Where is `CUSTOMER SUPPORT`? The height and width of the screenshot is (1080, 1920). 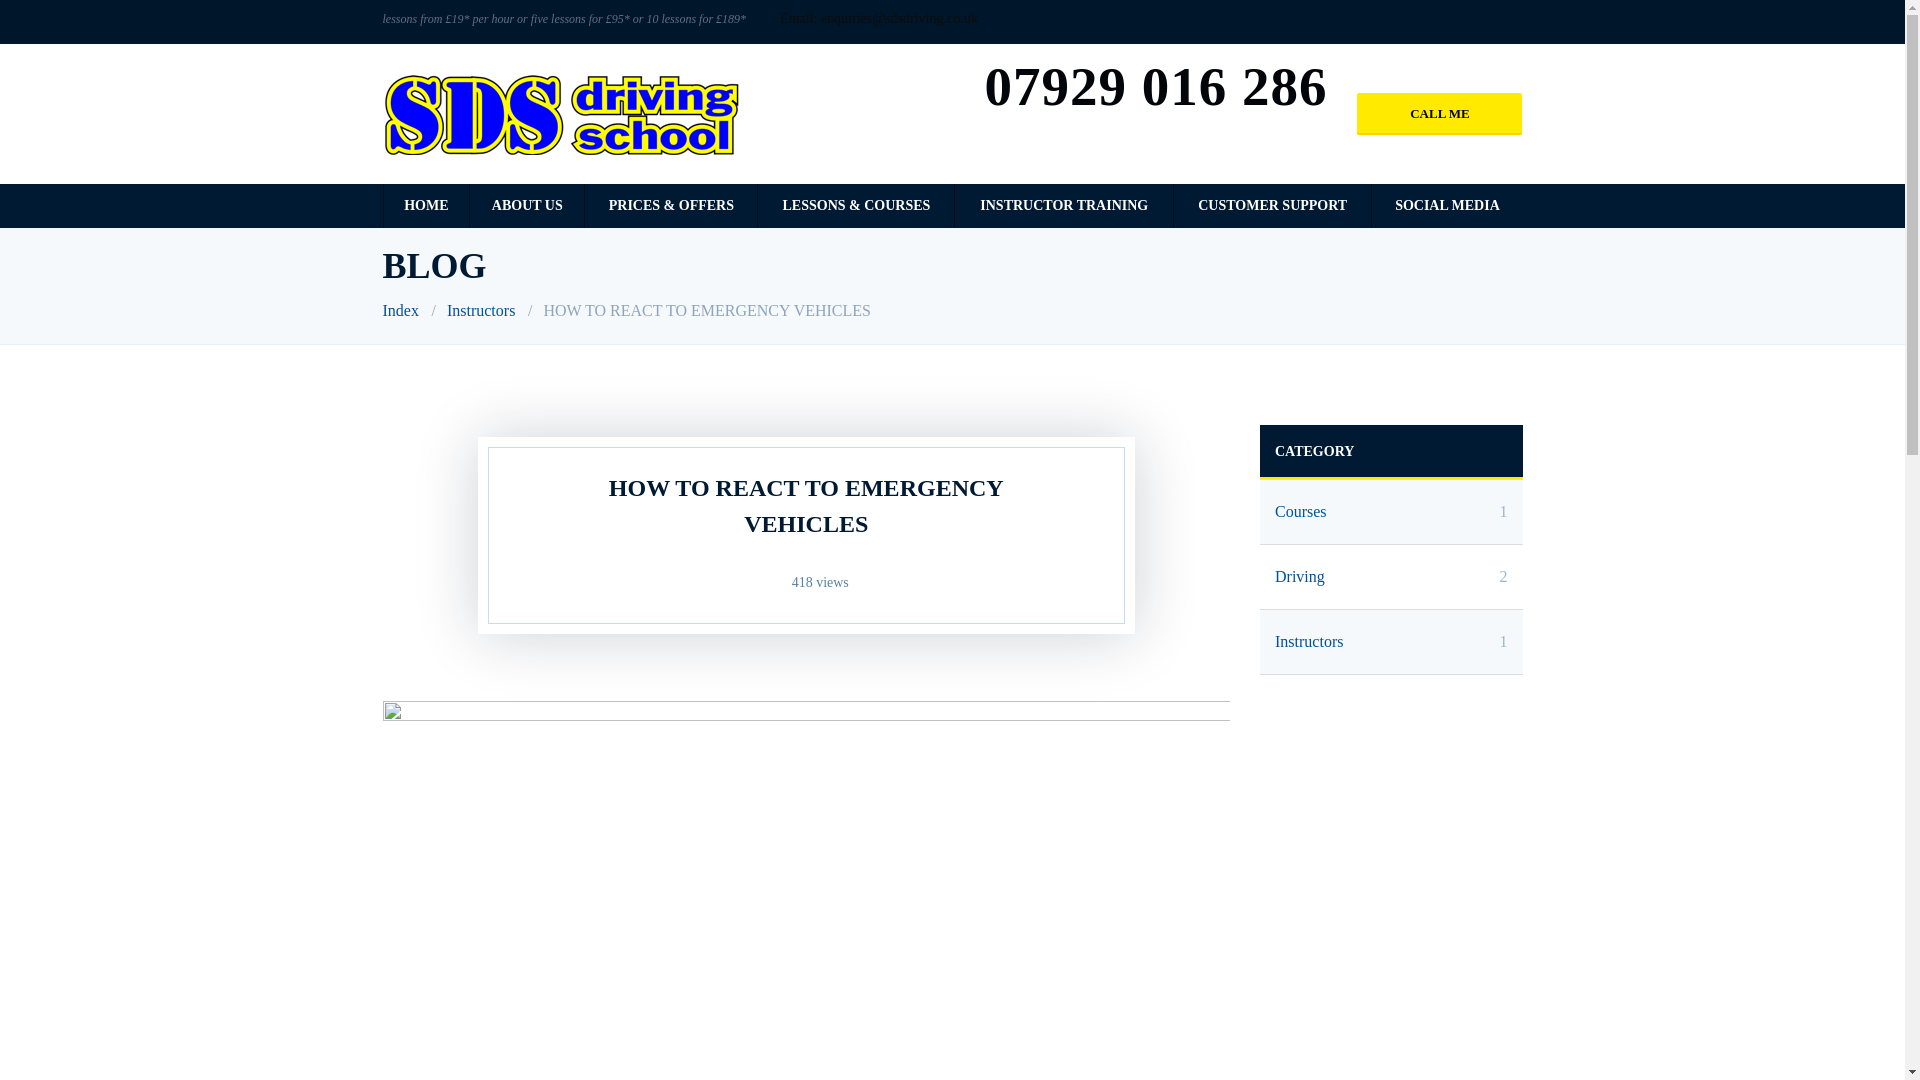 CUSTOMER SUPPORT is located at coordinates (1272, 205).